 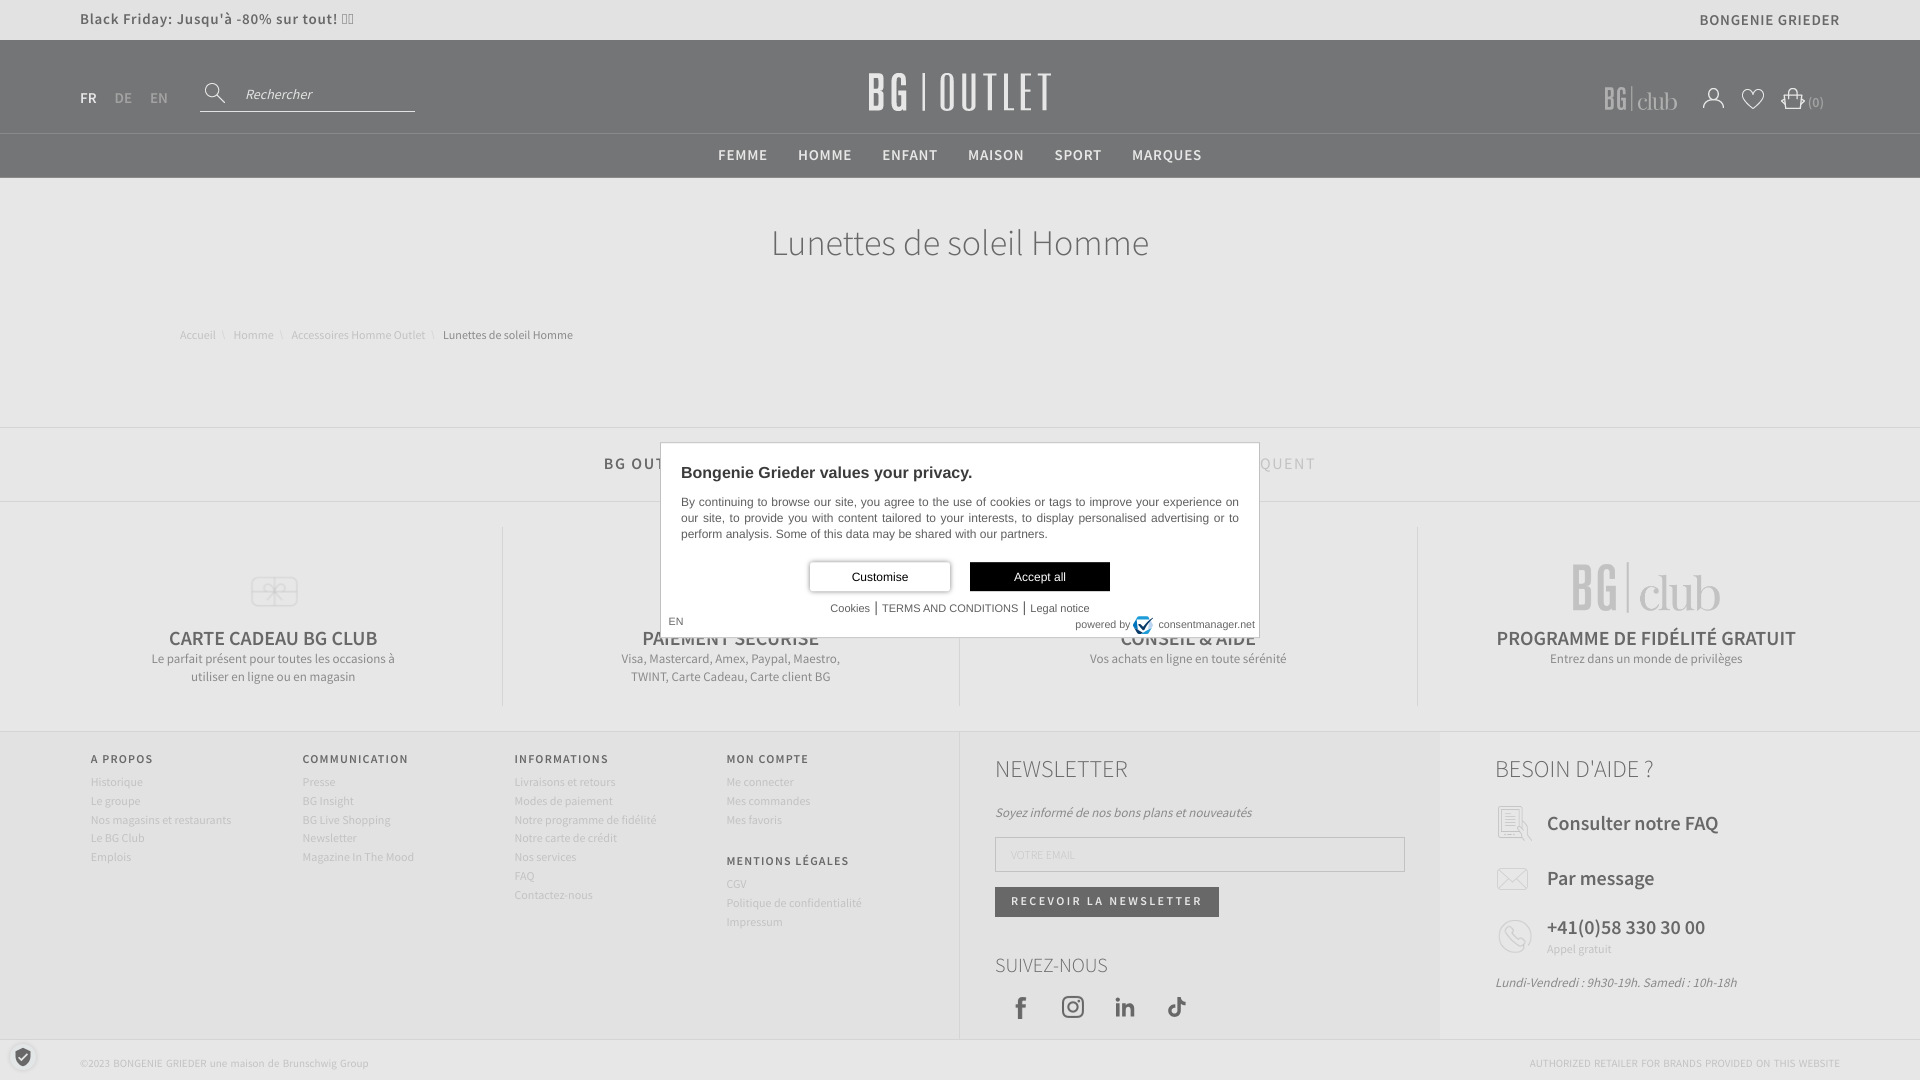 What do you see at coordinates (524, 876) in the screenshot?
I see `FAQ` at bounding box center [524, 876].